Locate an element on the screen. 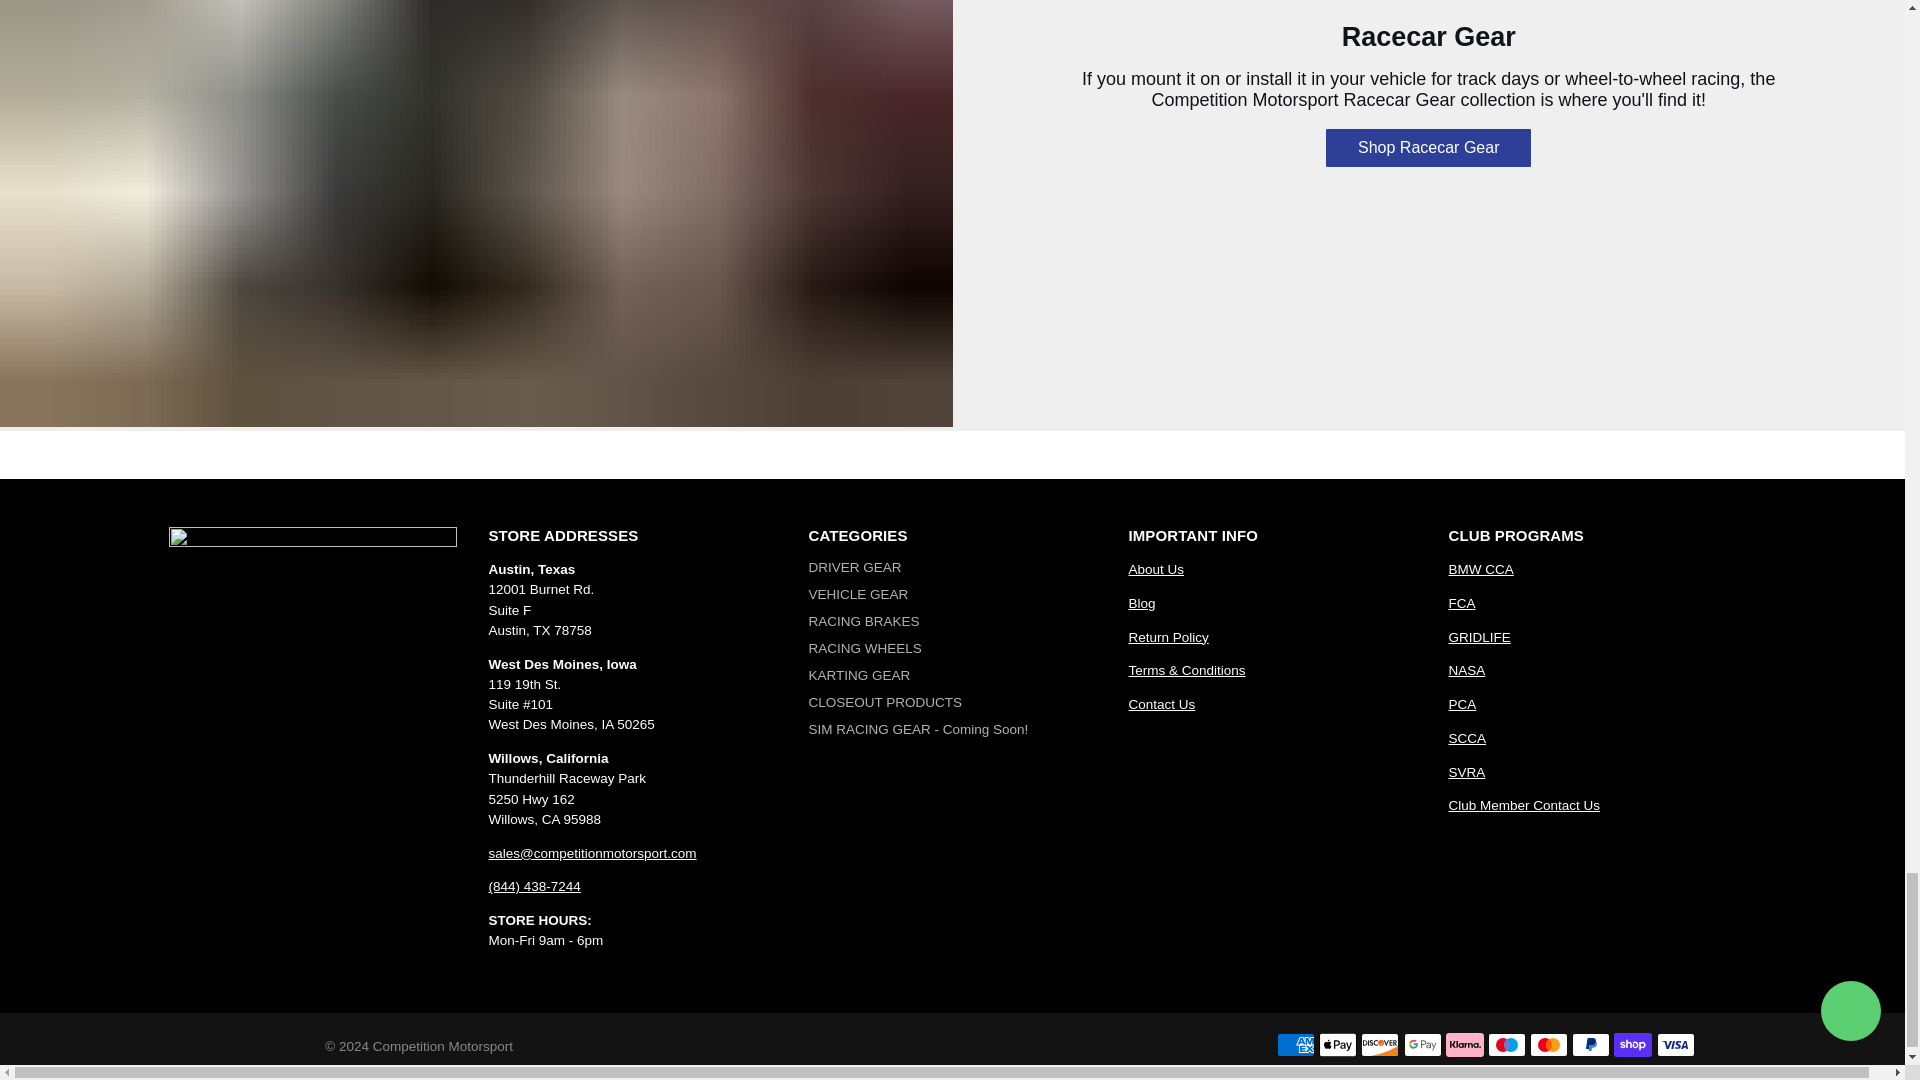 The width and height of the screenshot is (1920, 1080). Terms and Conditions is located at coordinates (1186, 670).